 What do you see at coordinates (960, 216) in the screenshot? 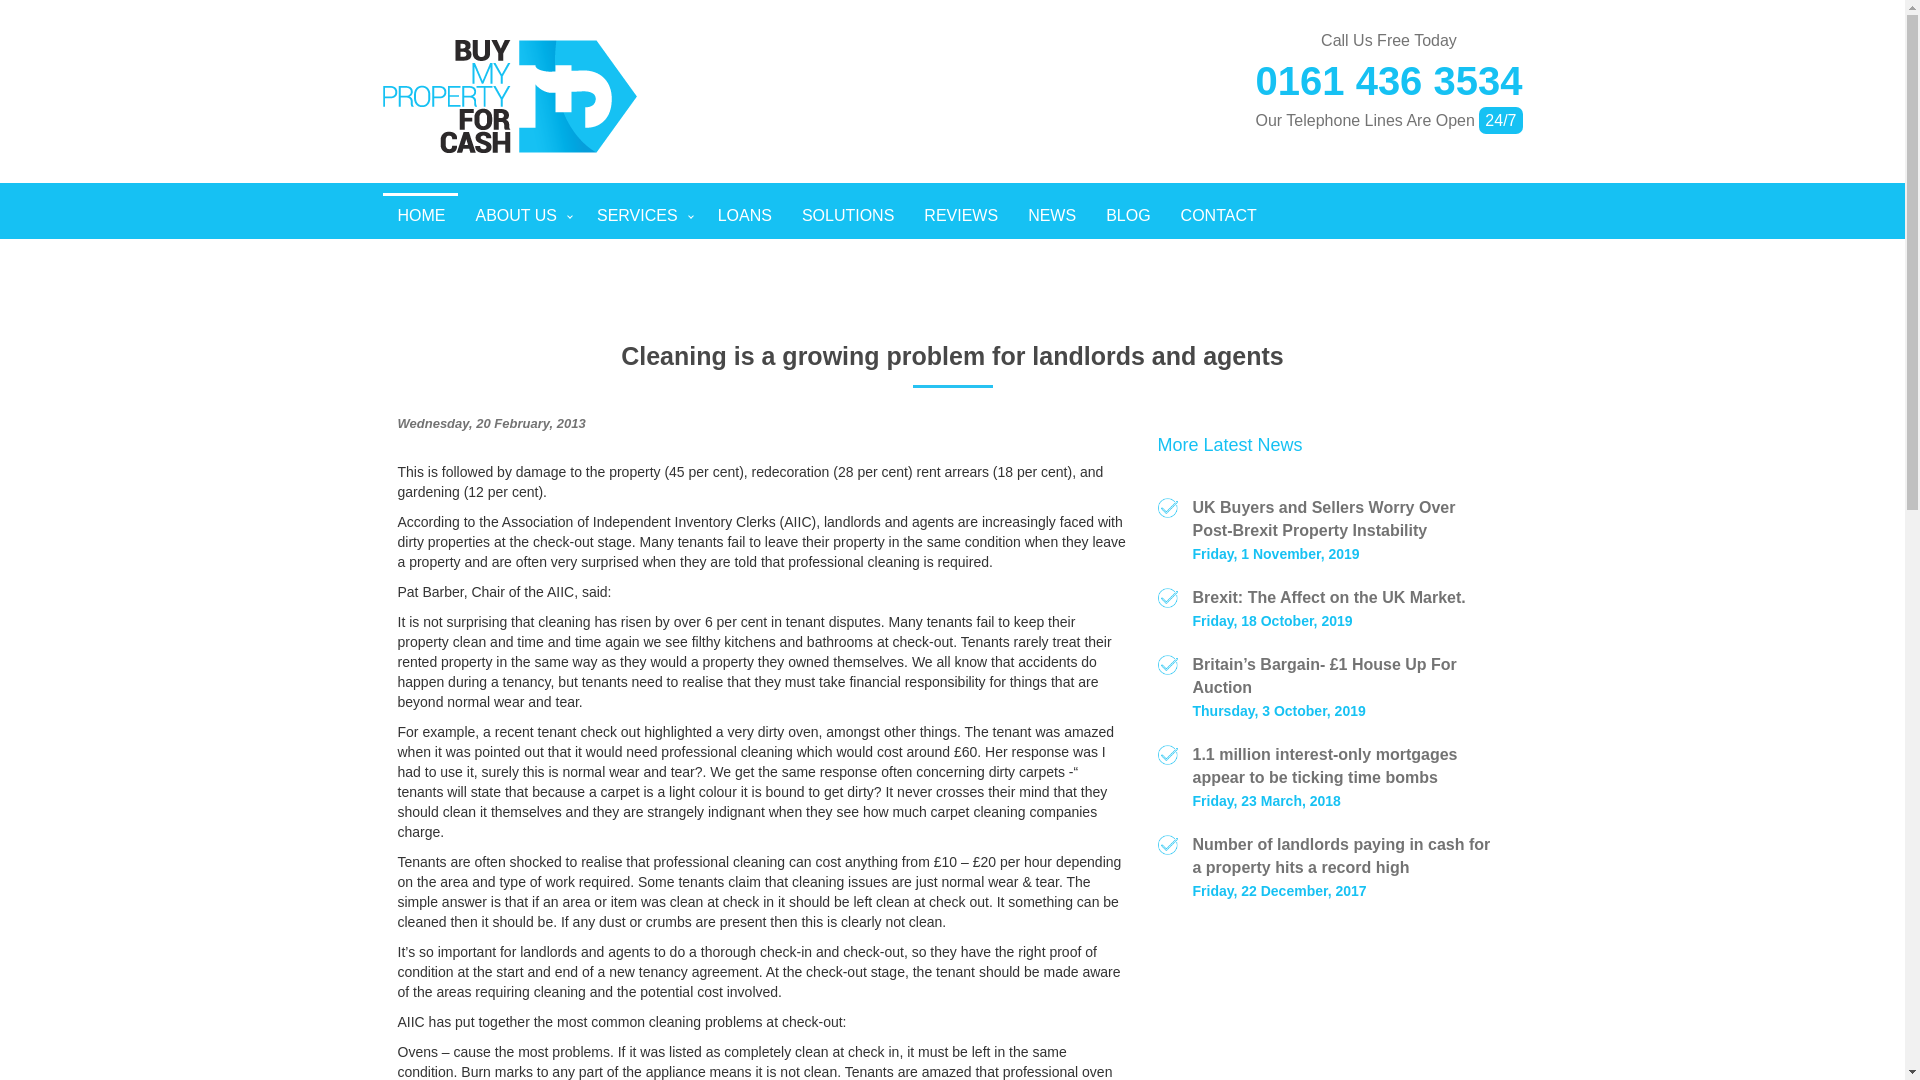
I see `REVIEWS` at bounding box center [960, 216].